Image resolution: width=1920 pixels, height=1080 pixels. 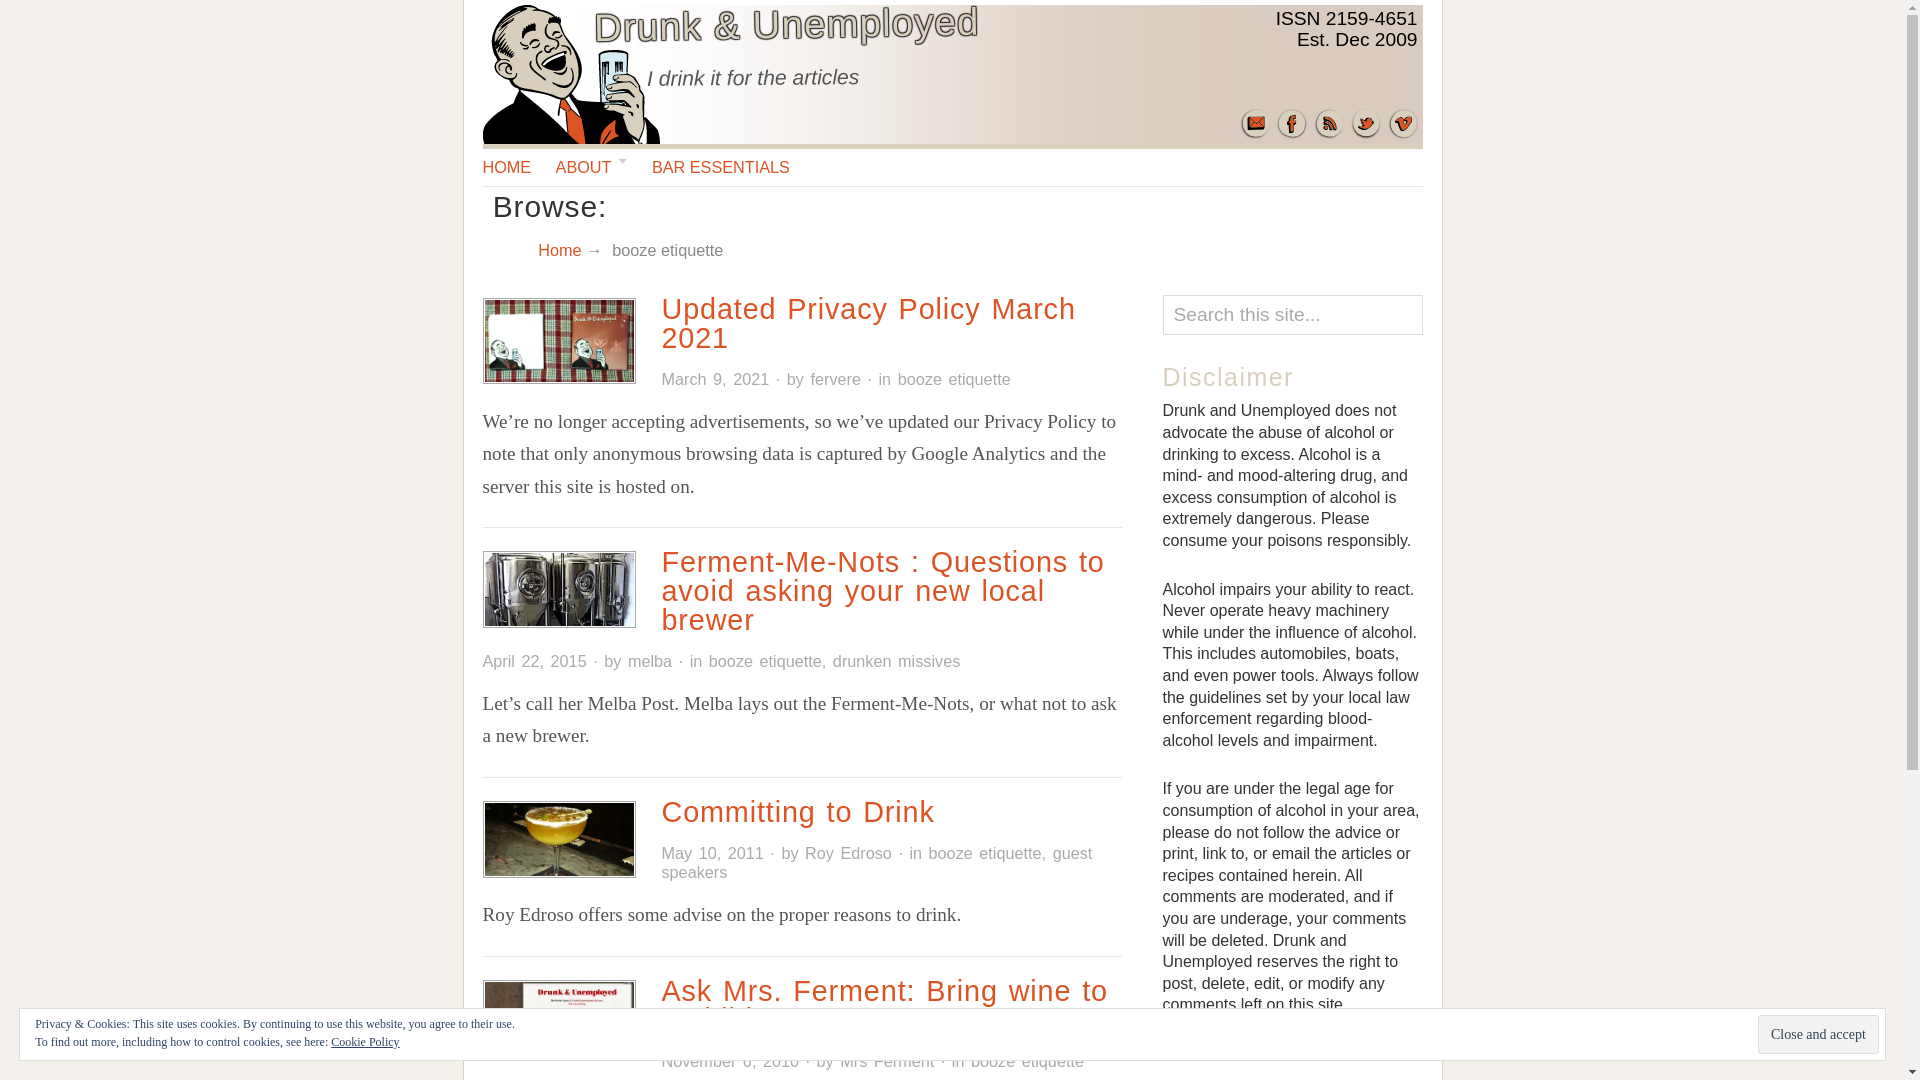 I want to click on booze etiquette, so click(x=764, y=660).